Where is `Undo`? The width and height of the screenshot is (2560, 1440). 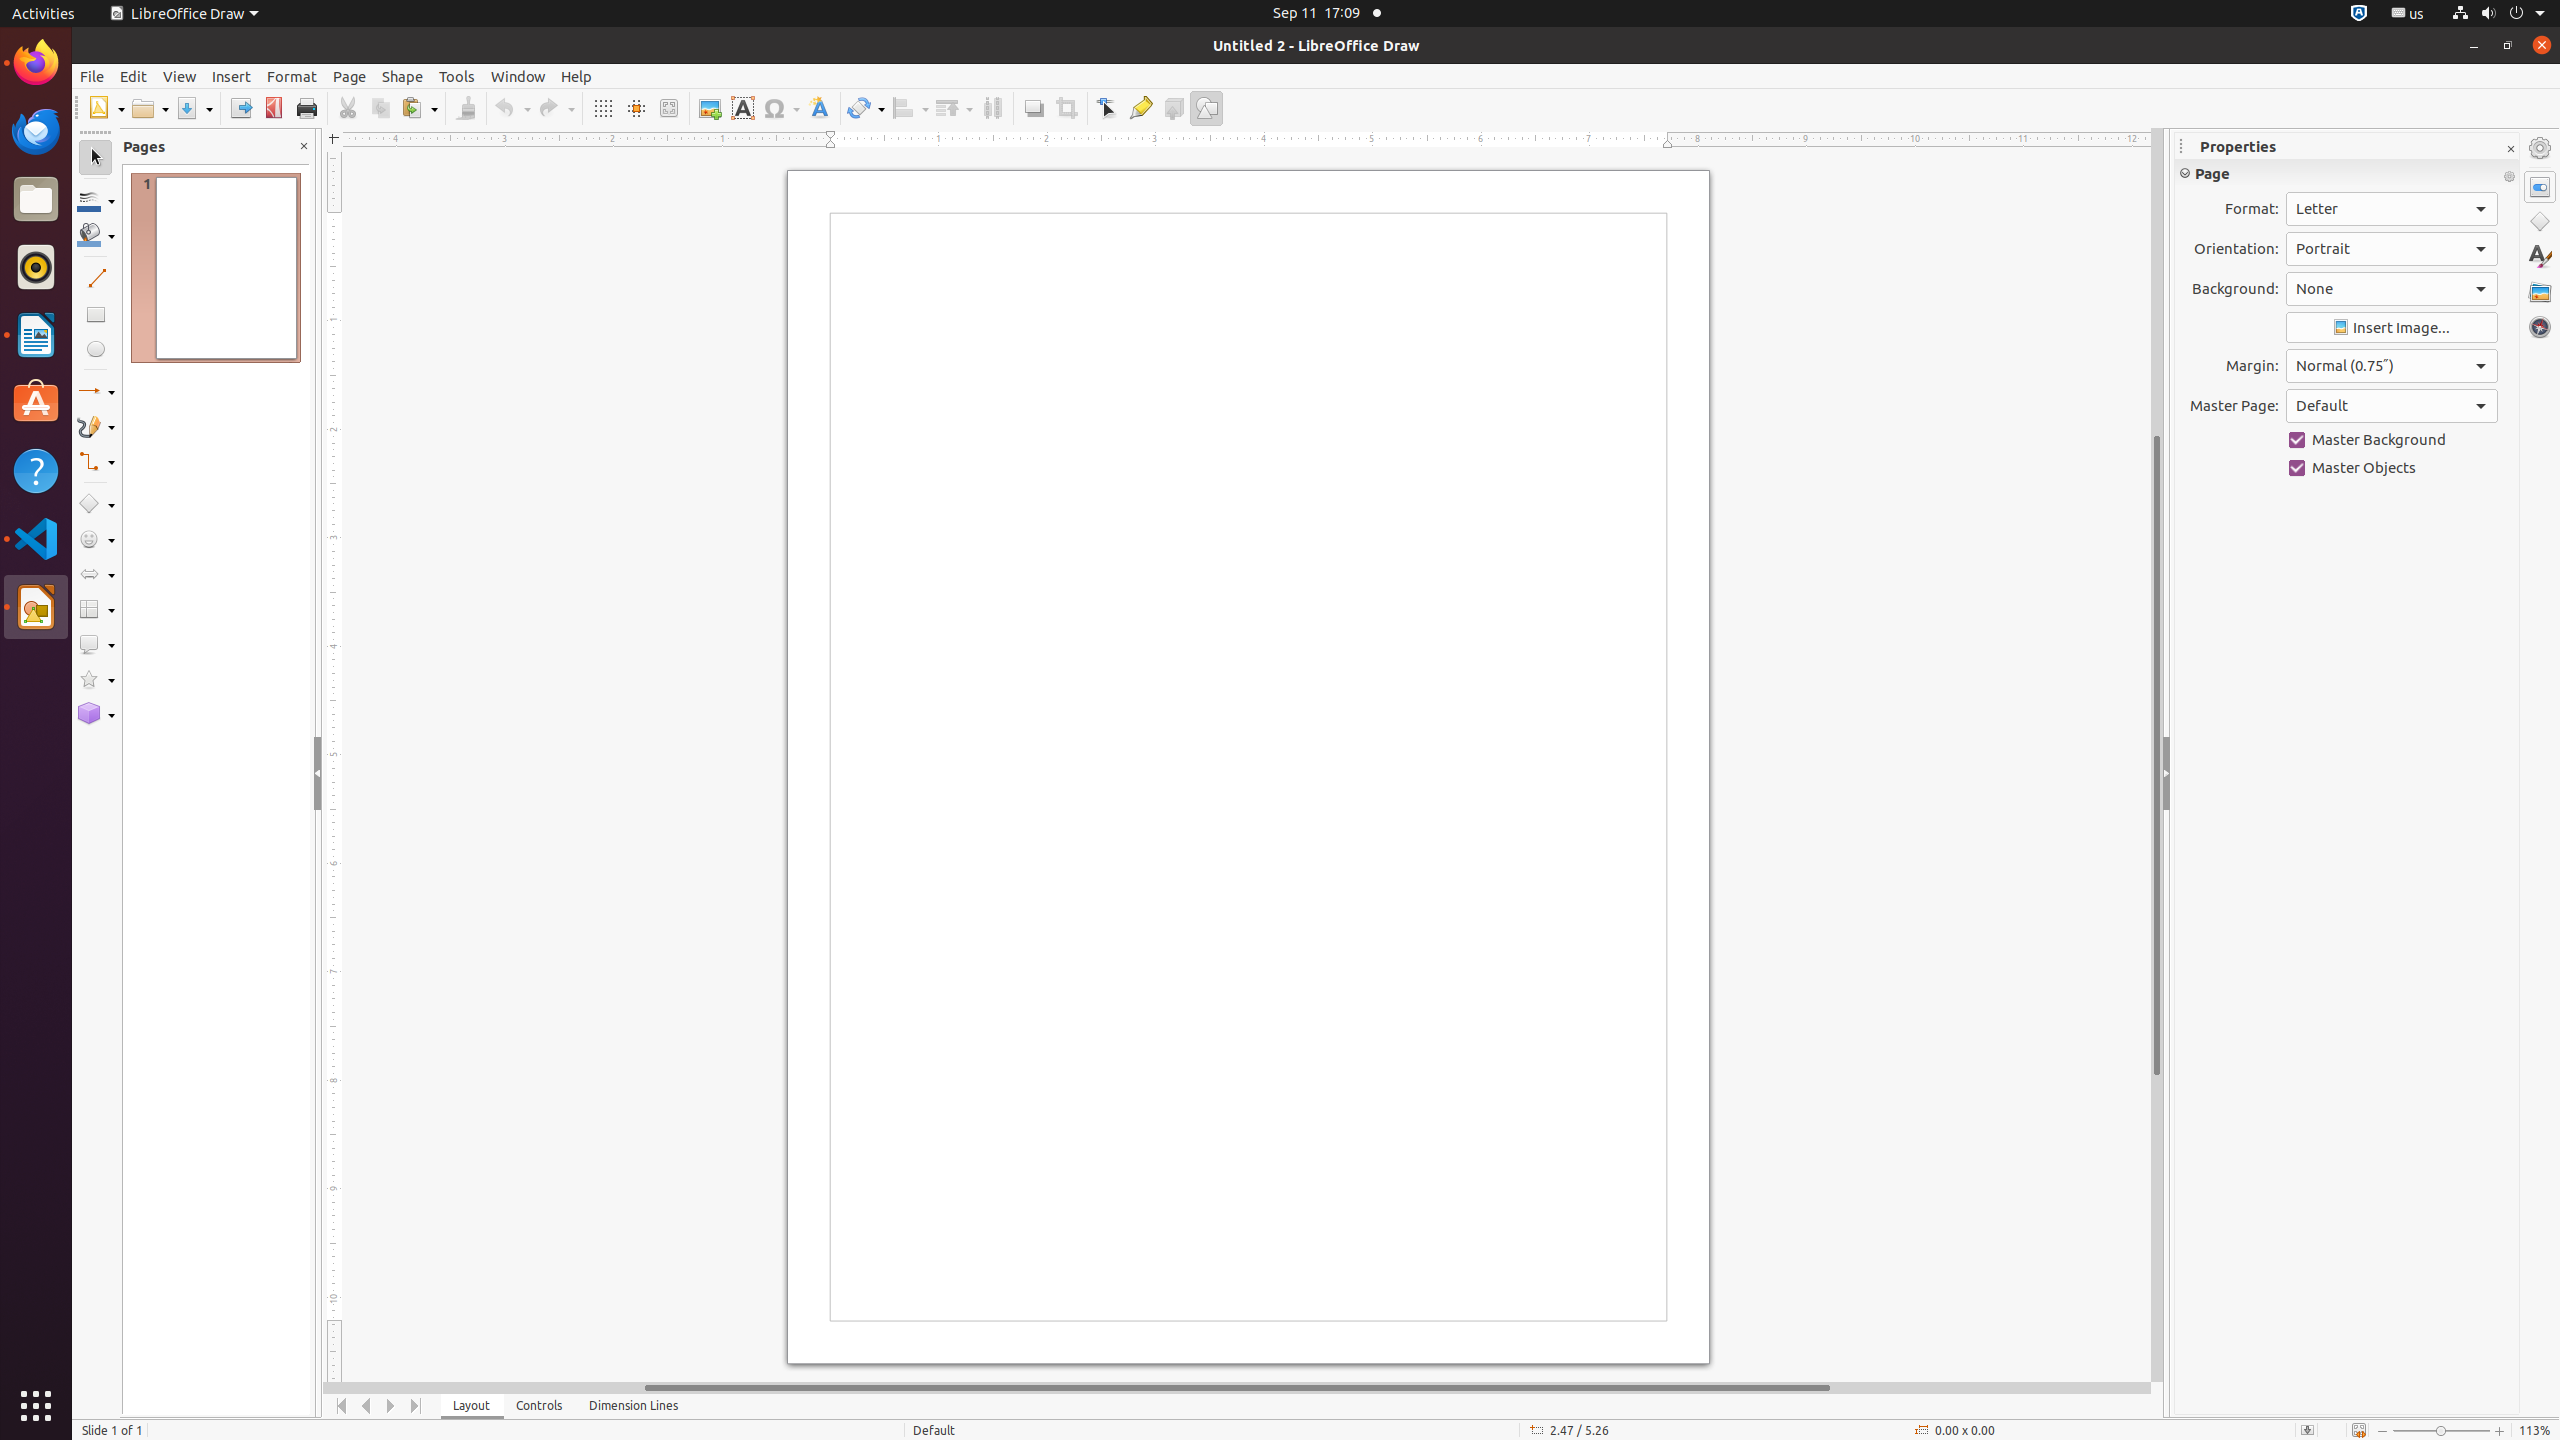
Undo is located at coordinates (512, 108).